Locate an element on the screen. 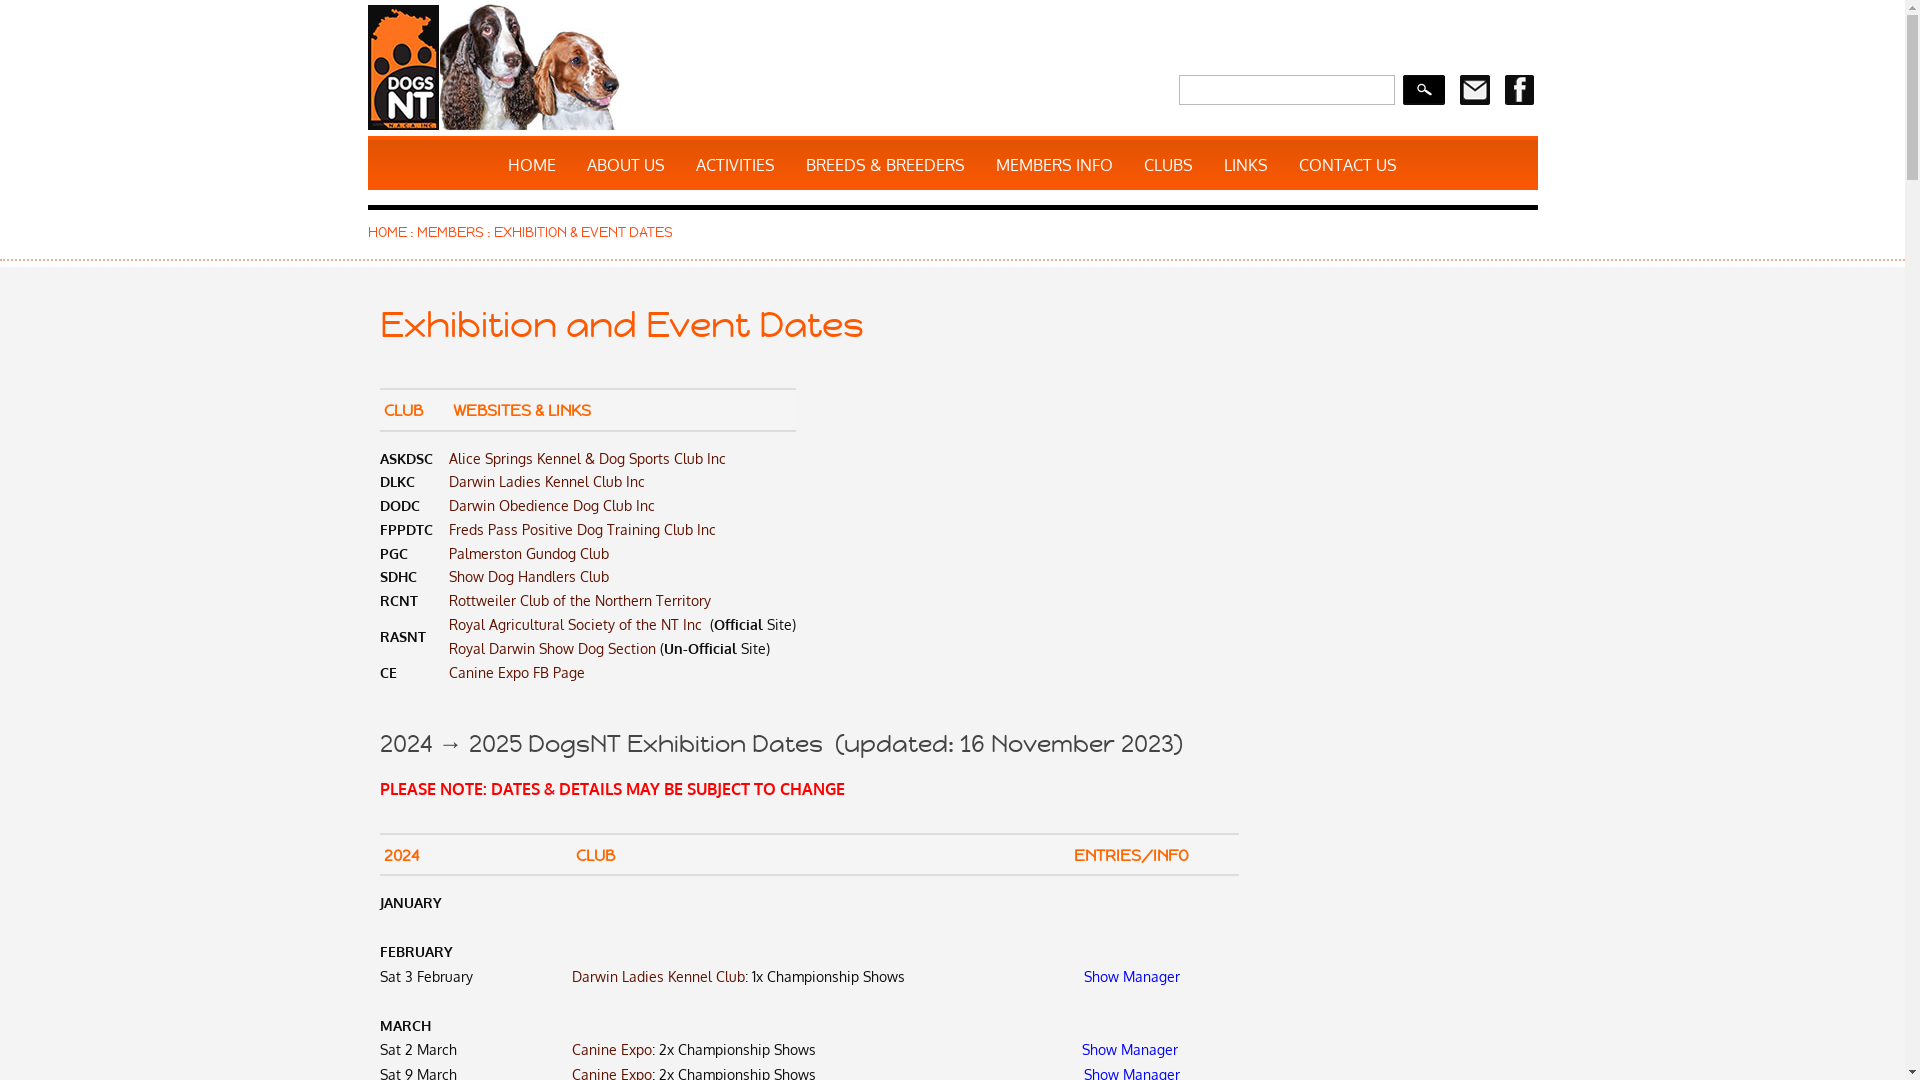 This screenshot has height=1080, width=1920. Freds Pass Positive Dog Training Club Inc is located at coordinates (582, 530).